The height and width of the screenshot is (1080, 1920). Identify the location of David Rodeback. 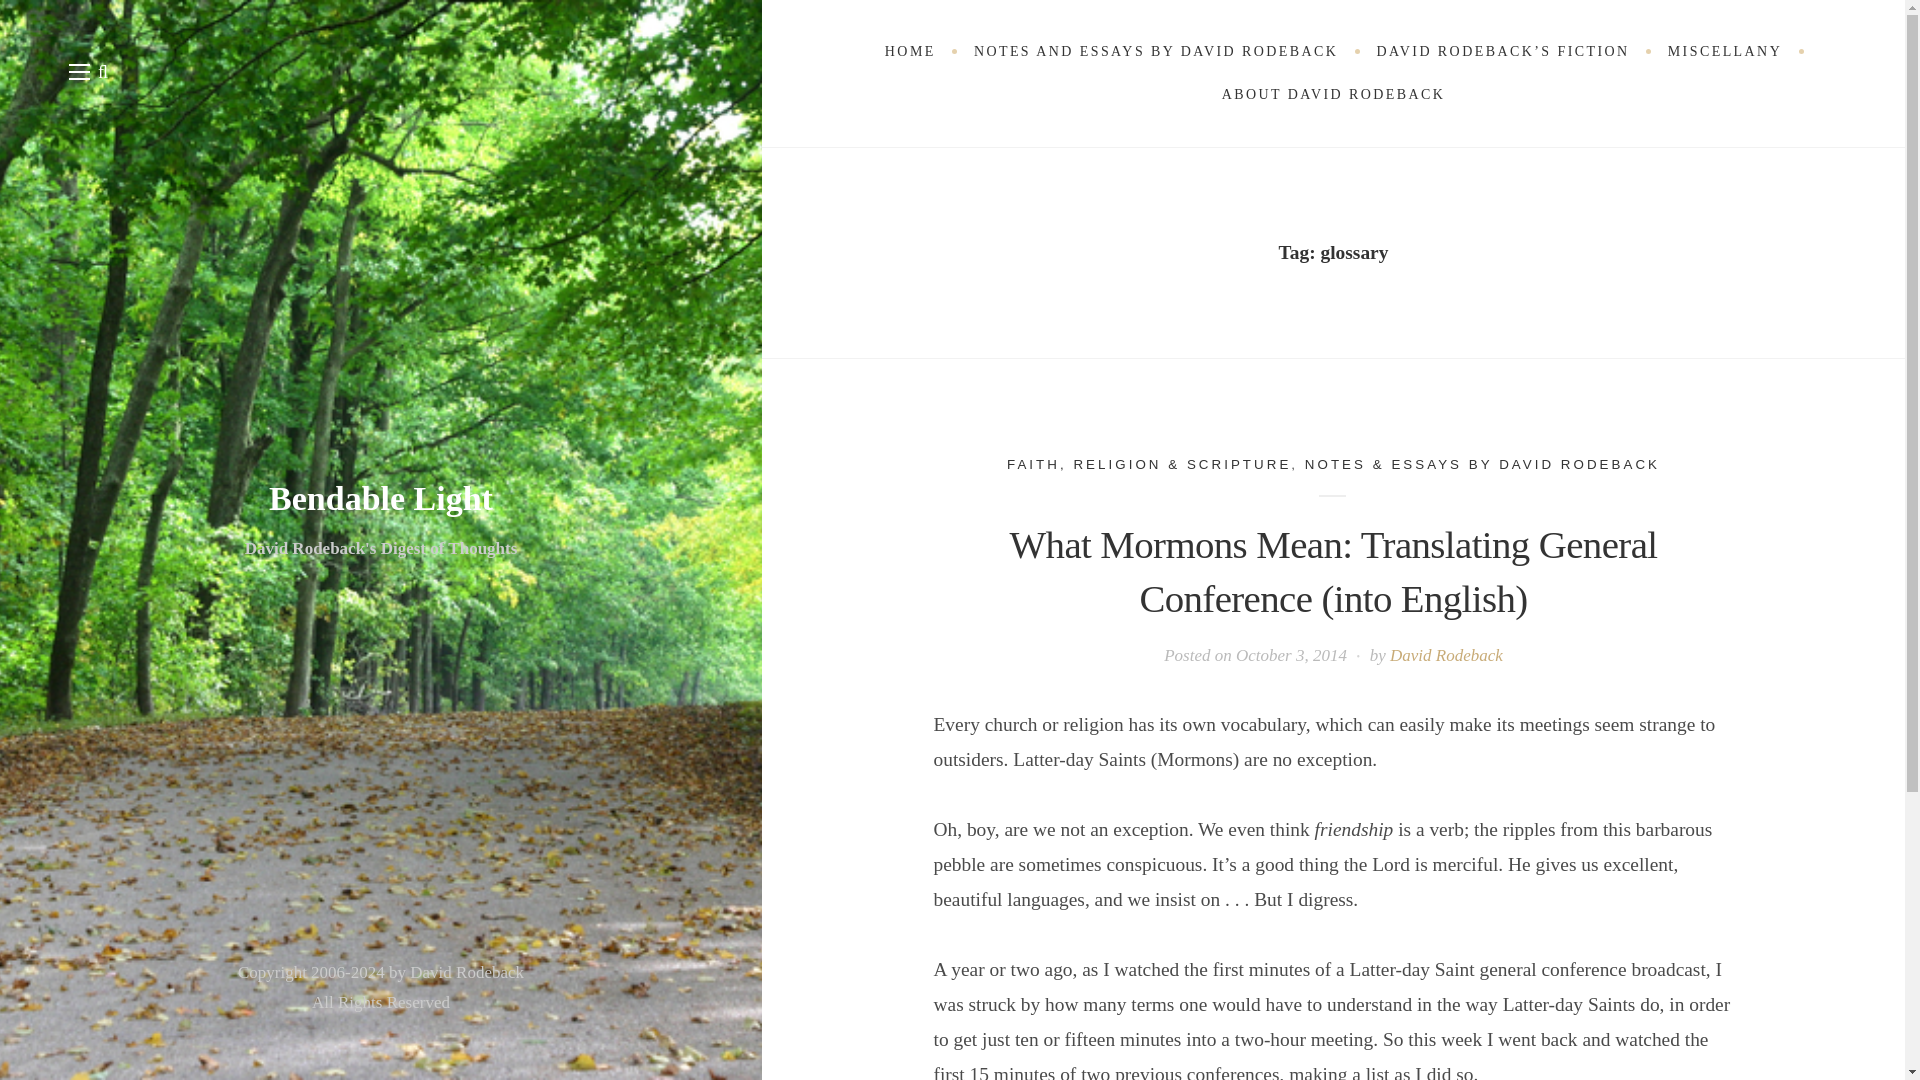
(1446, 655).